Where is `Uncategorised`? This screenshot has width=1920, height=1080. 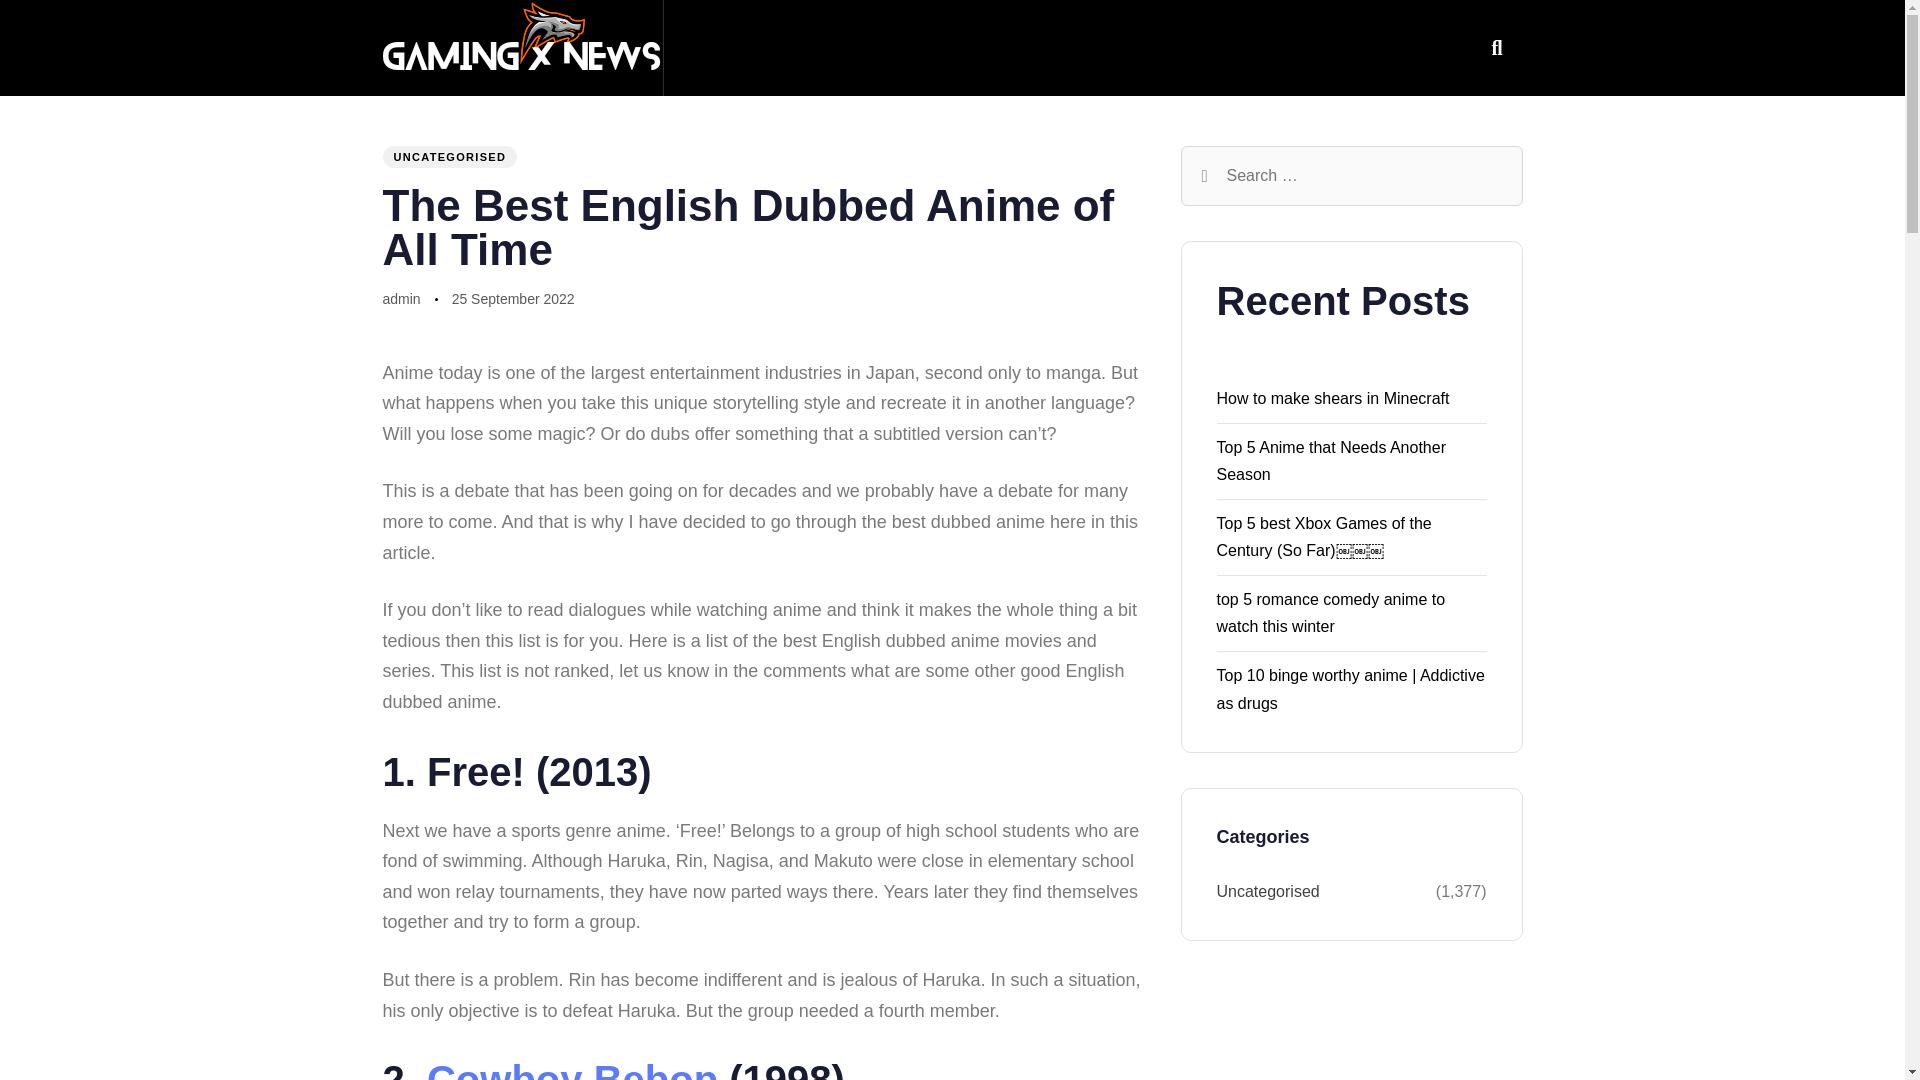
Uncategorised is located at coordinates (1324, 892).